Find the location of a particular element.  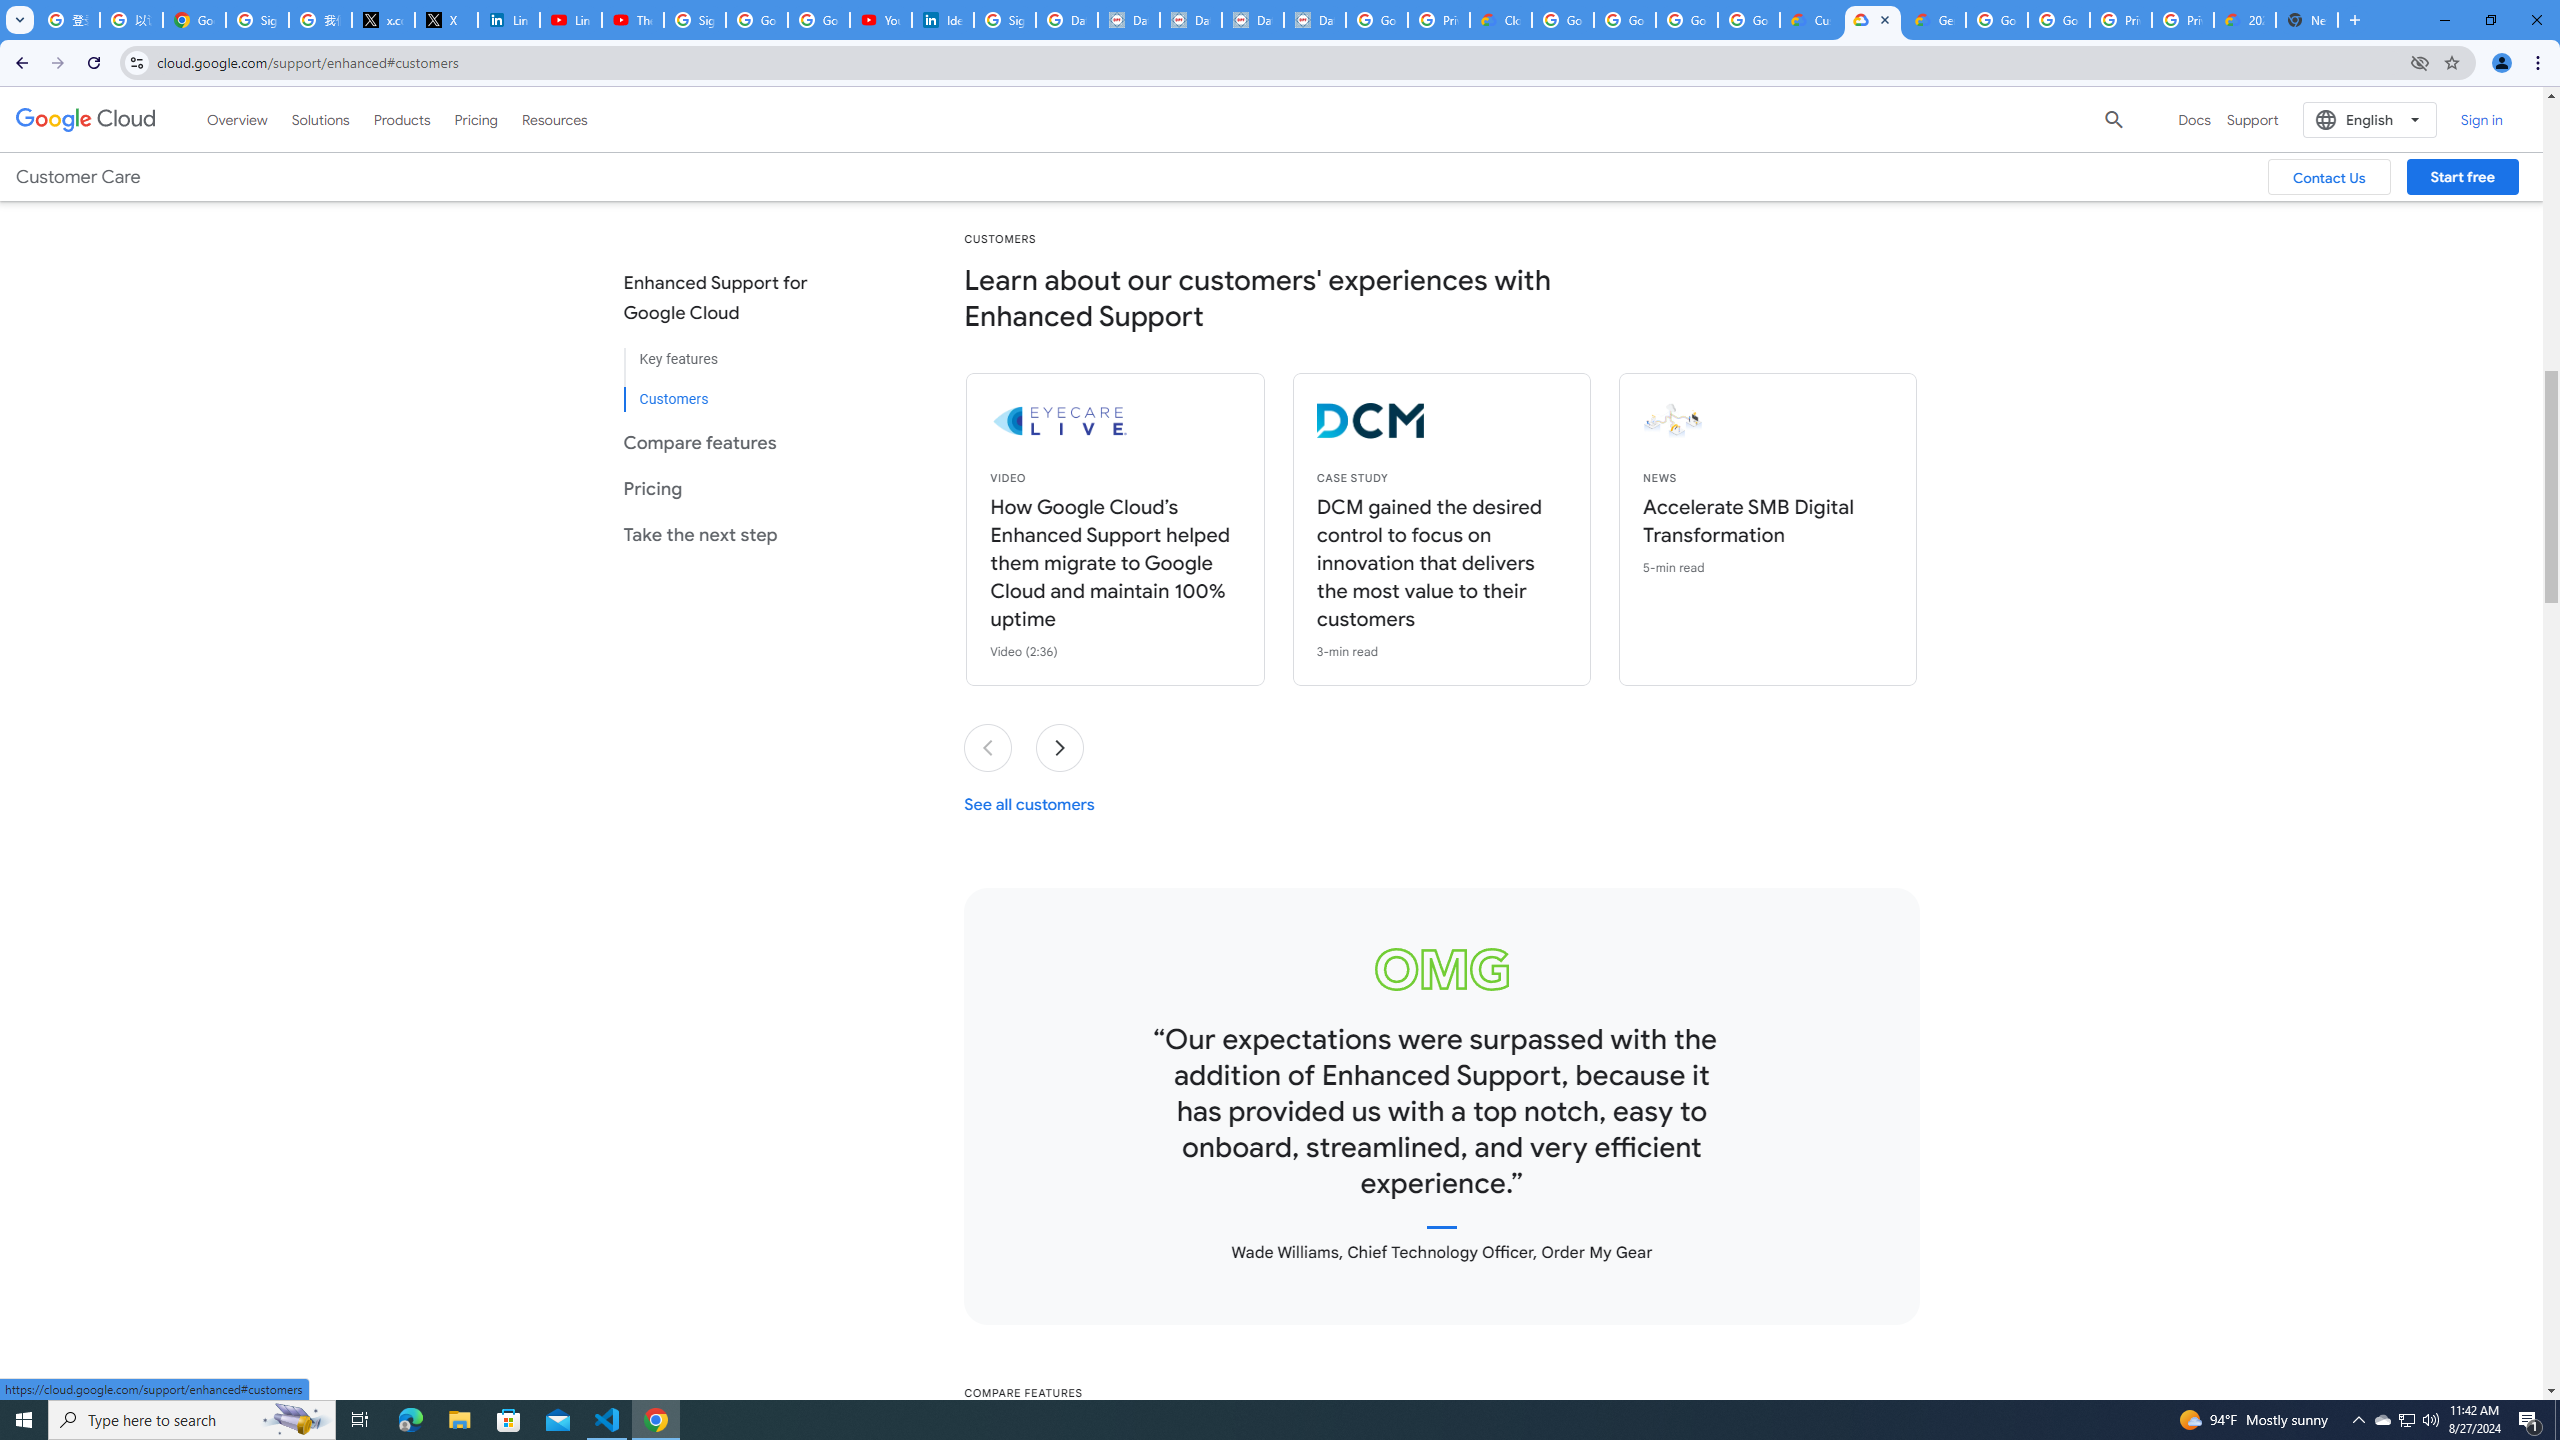

Next slide is located at coordinates (1060, 748).